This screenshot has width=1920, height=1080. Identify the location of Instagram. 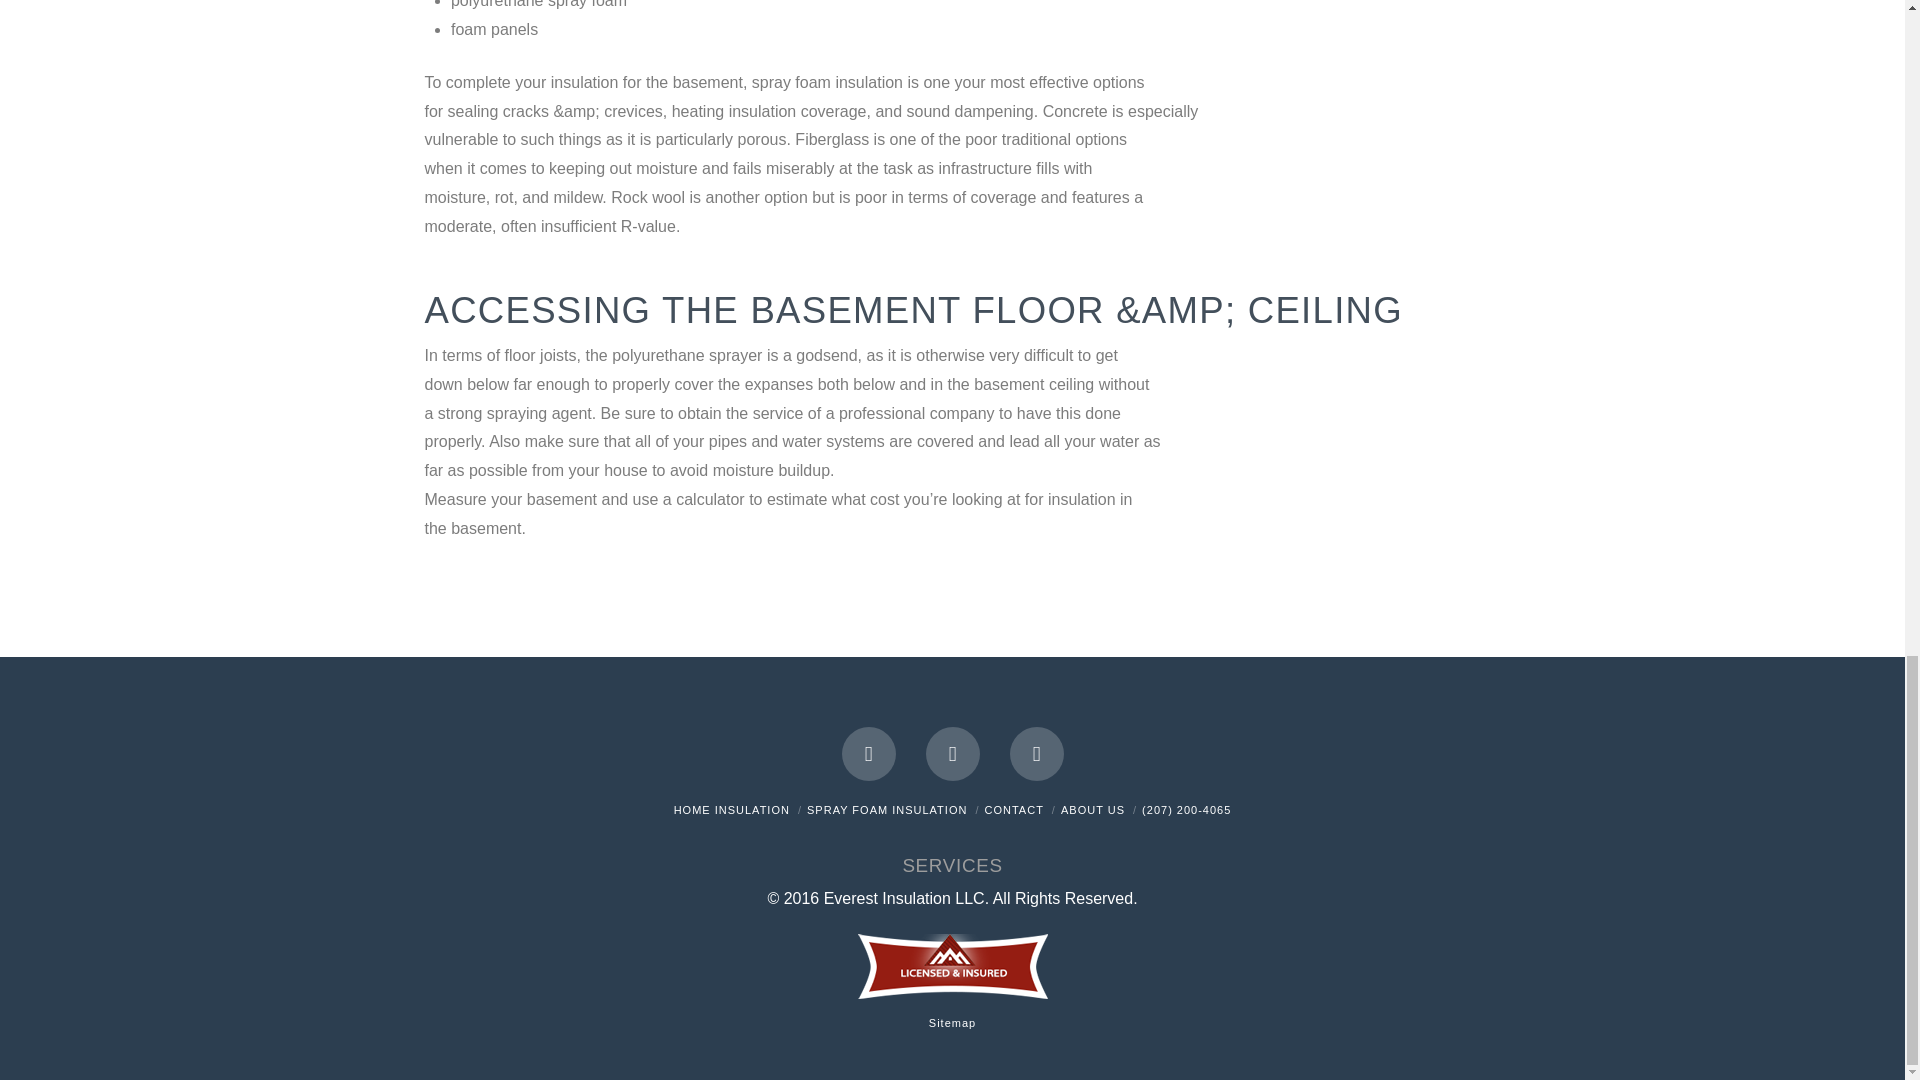
(1036, 753).